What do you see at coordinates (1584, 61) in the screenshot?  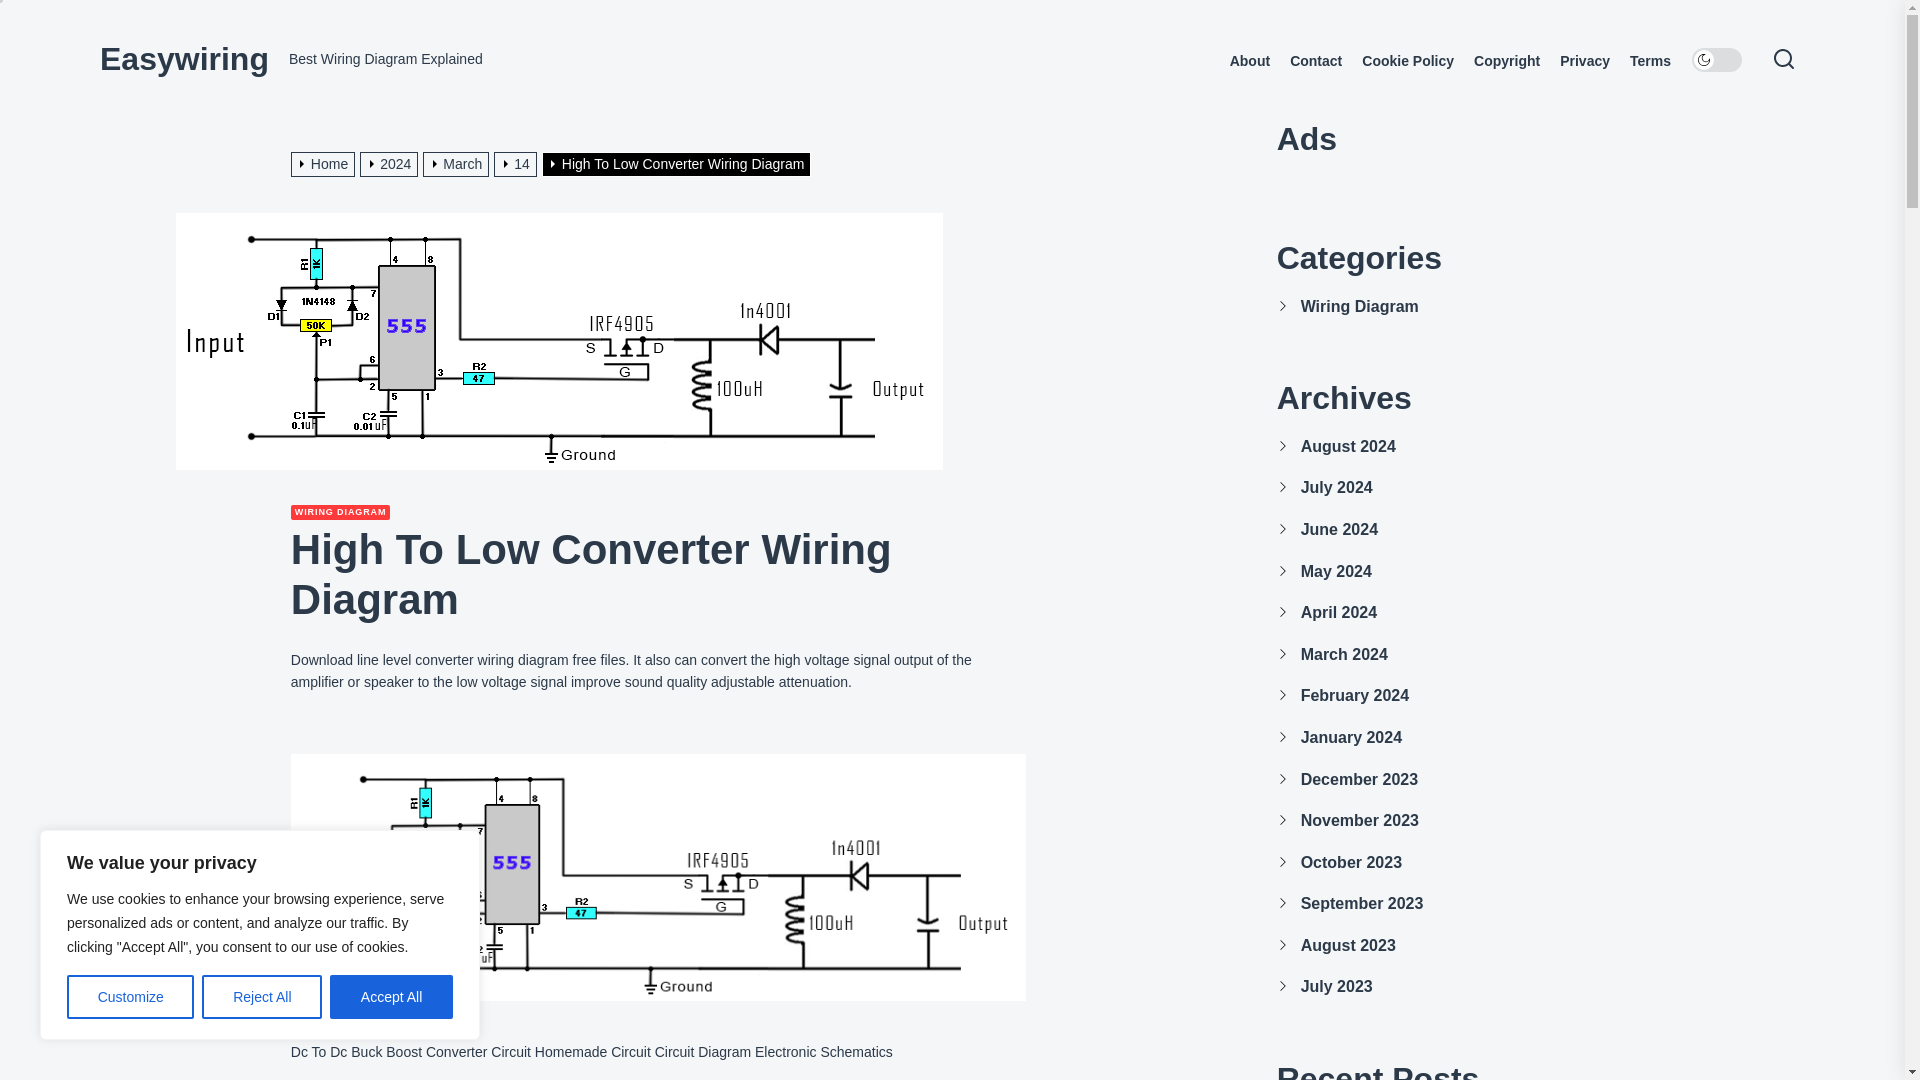 I see `Privacy` at bounding box center [1584, 61].